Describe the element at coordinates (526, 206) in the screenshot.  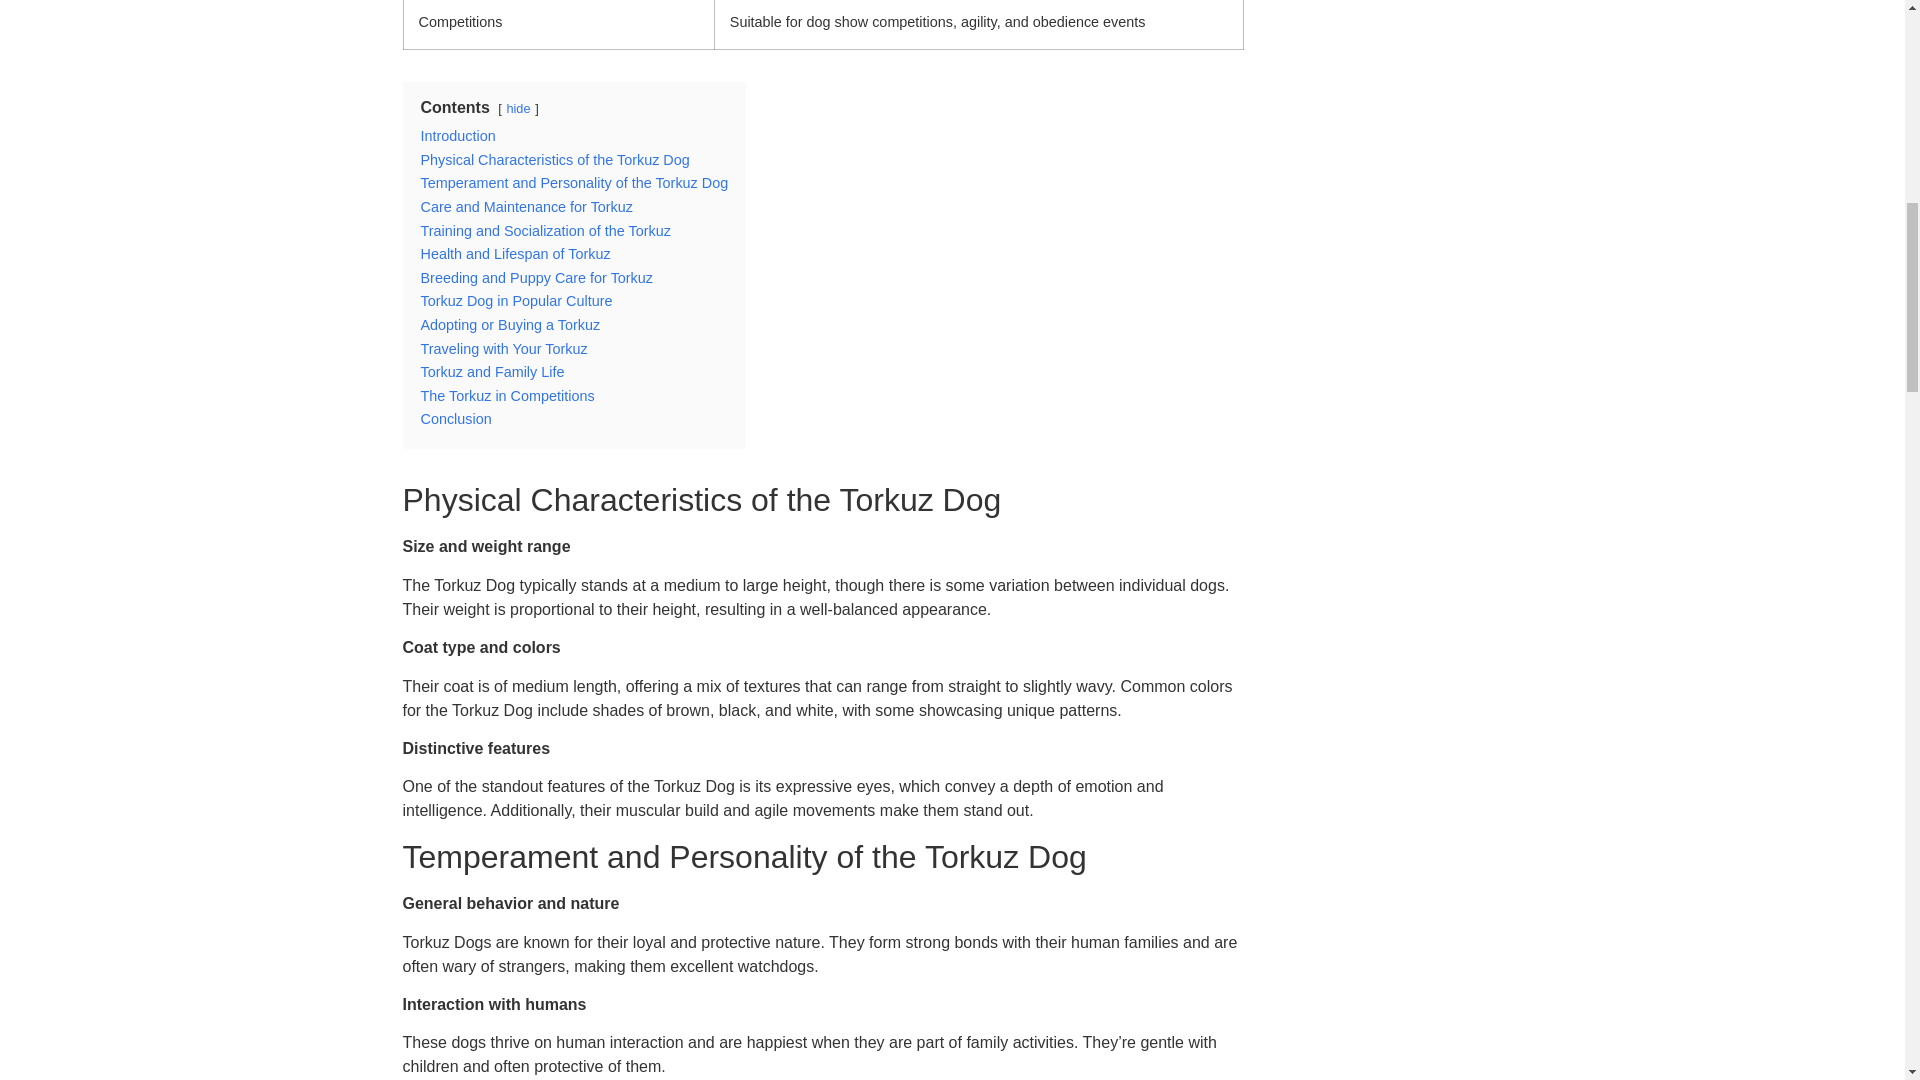
I see `Care and Maintenance for Torkuz` at that location.